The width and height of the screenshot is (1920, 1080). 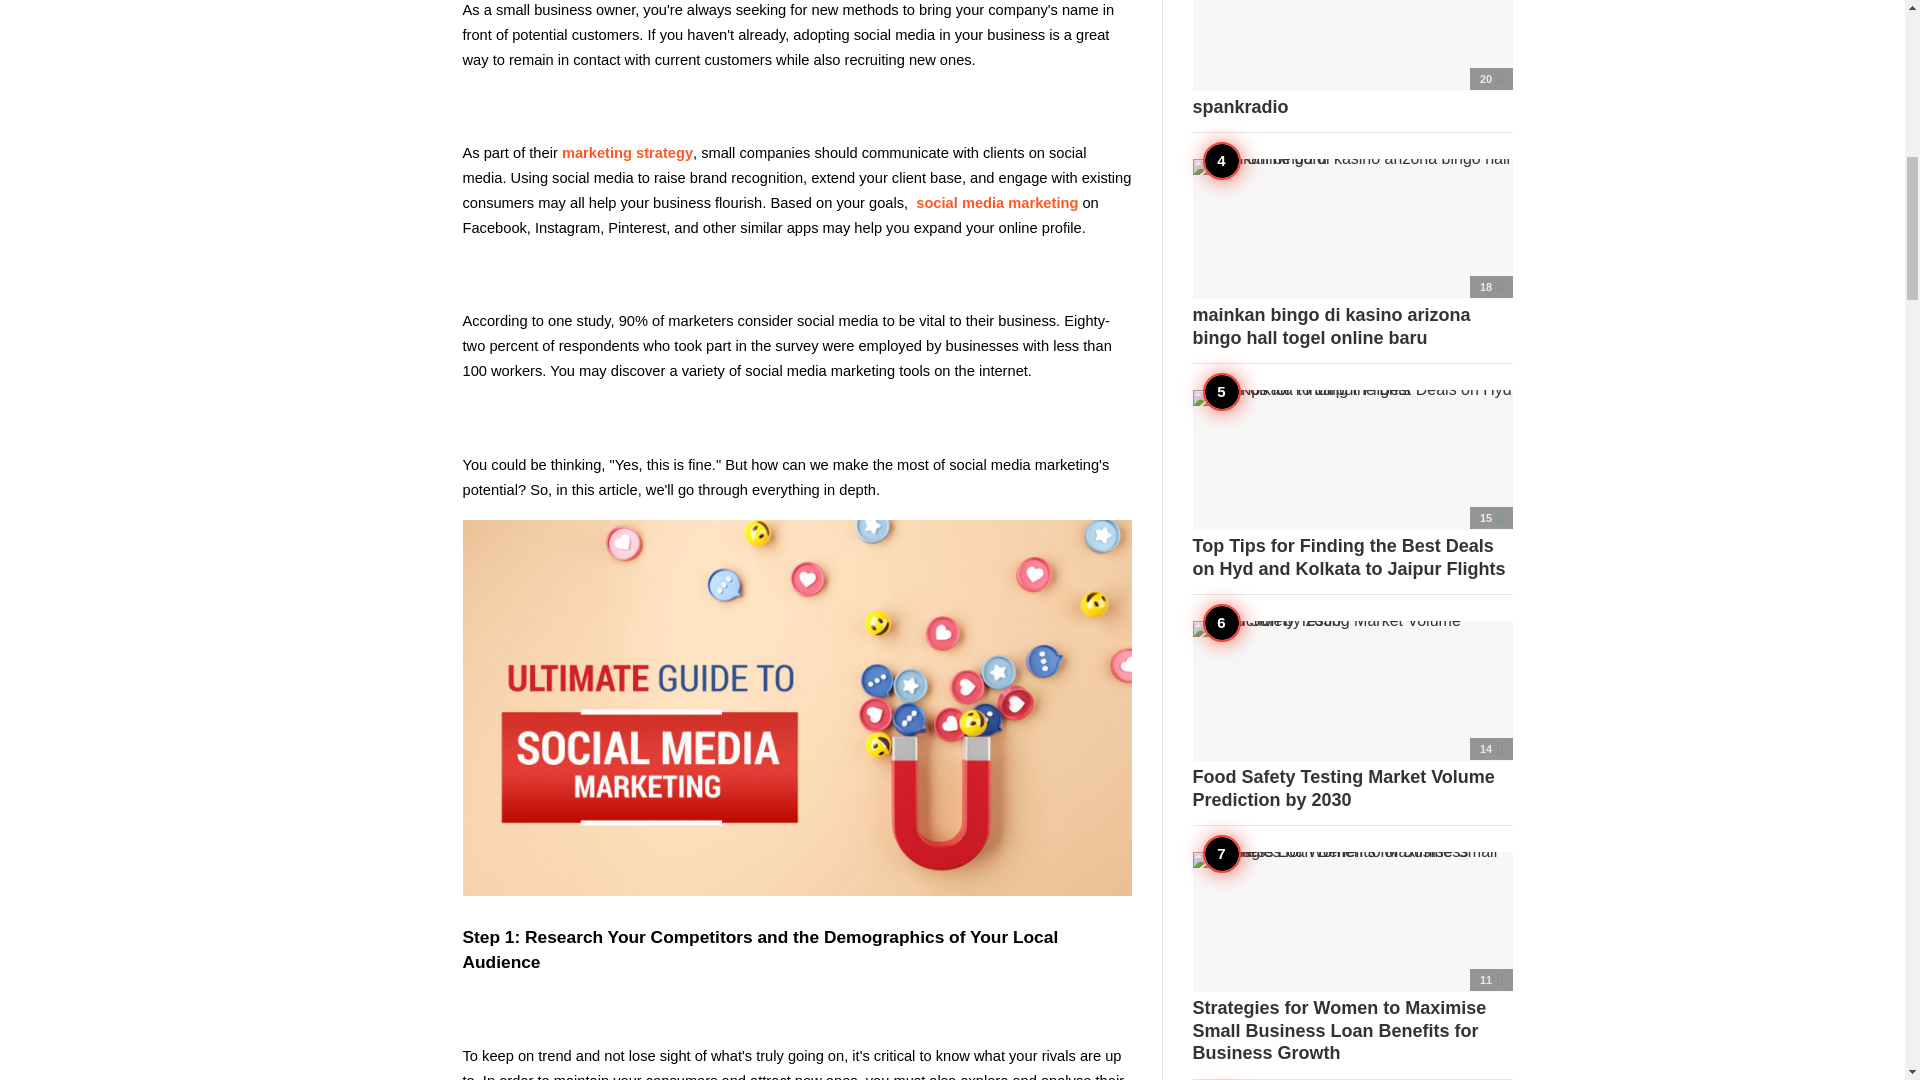 I want to click on Food Safety Testing Market Volume Prediction by 2030, so click(x=1352, y=716).